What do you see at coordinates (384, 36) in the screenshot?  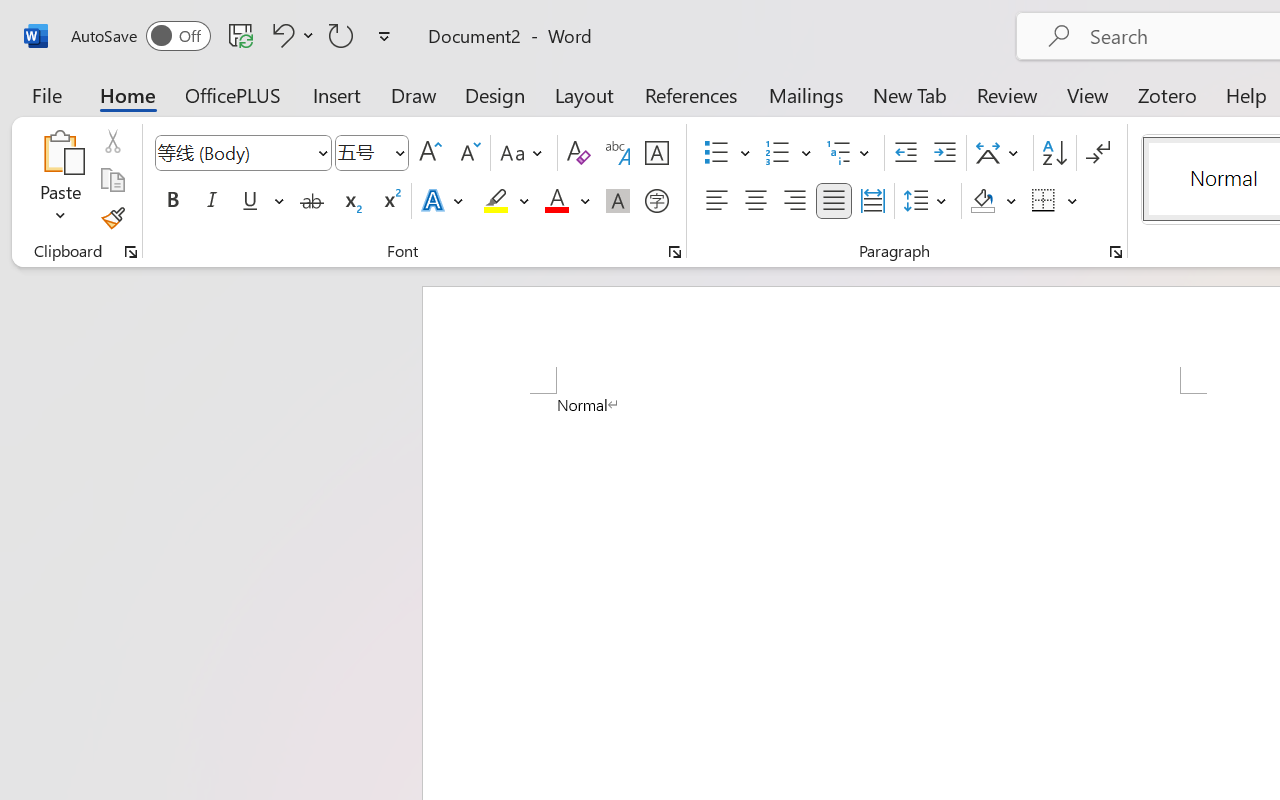 I see `Customize Quick Access Toolbar` at bounding box center [384, 36].